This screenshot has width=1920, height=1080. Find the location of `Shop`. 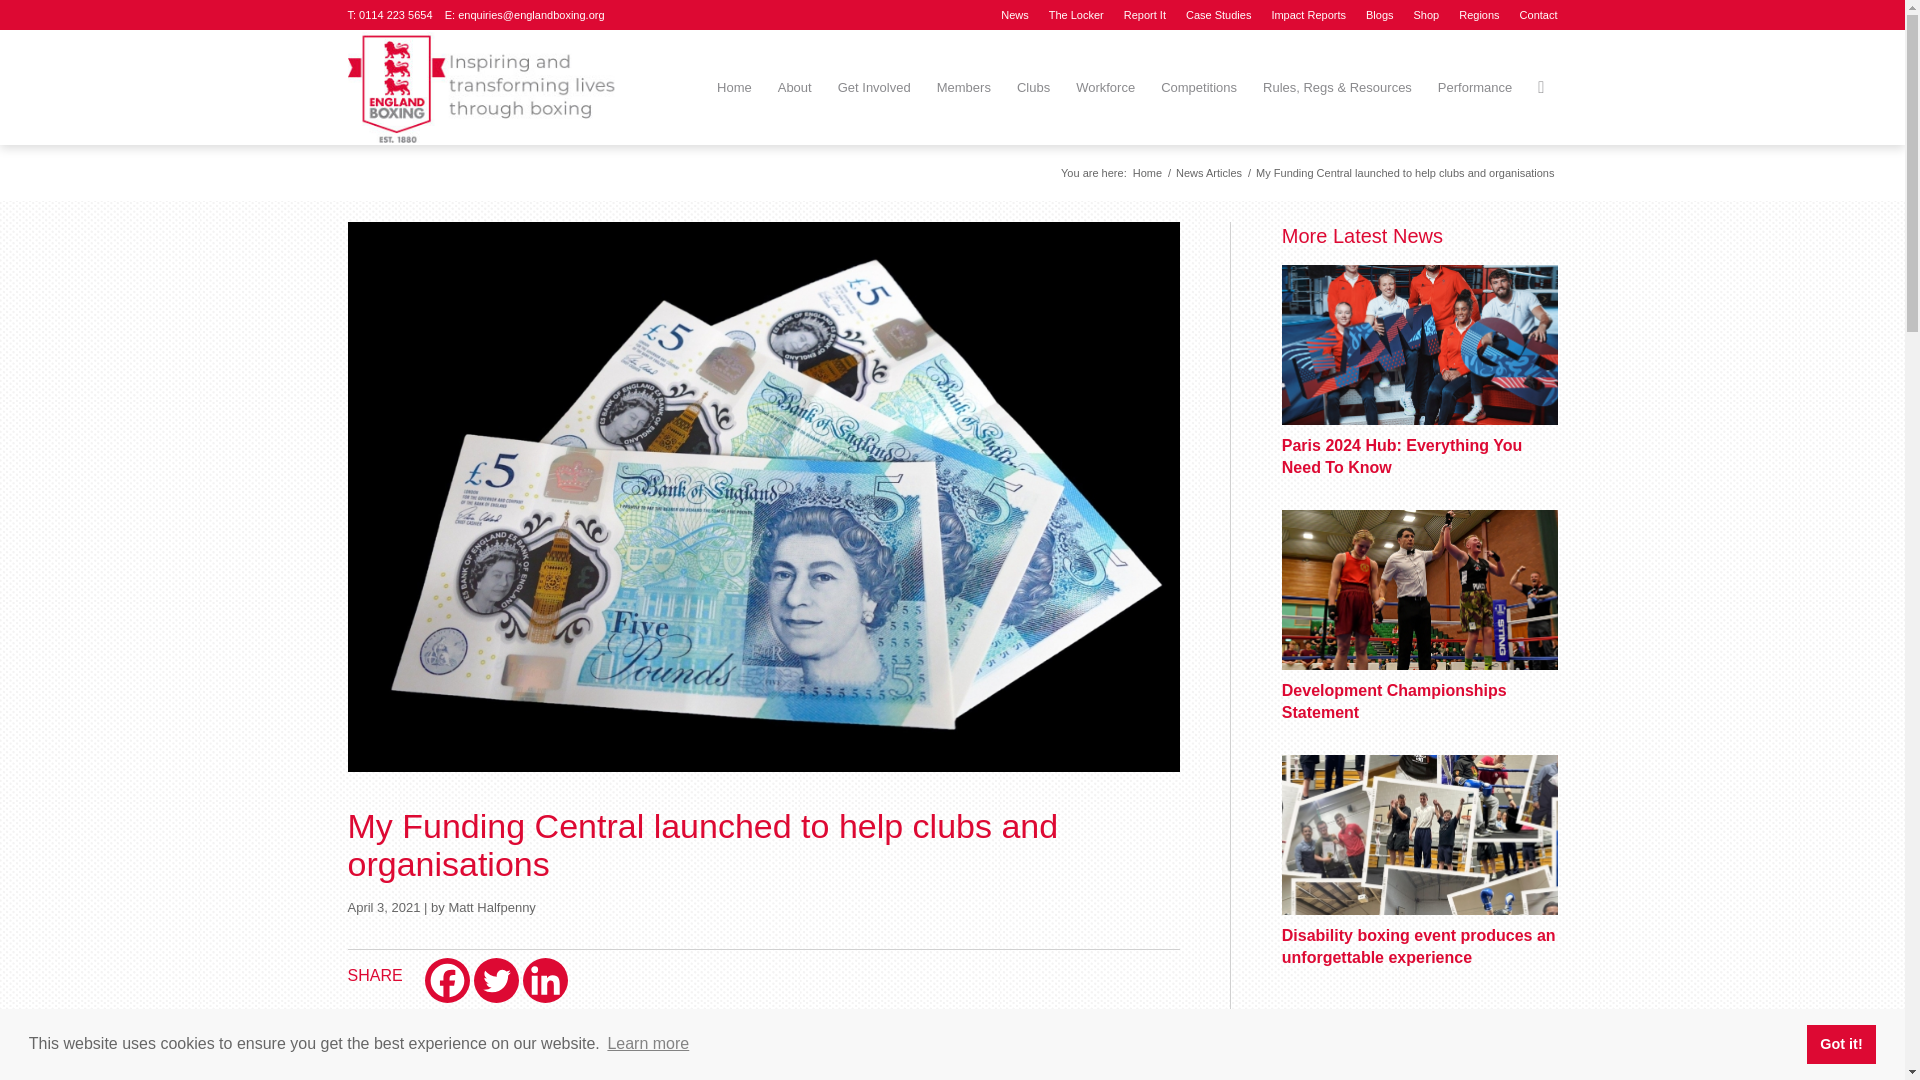

Shop is located at coordinates (1426, 15).